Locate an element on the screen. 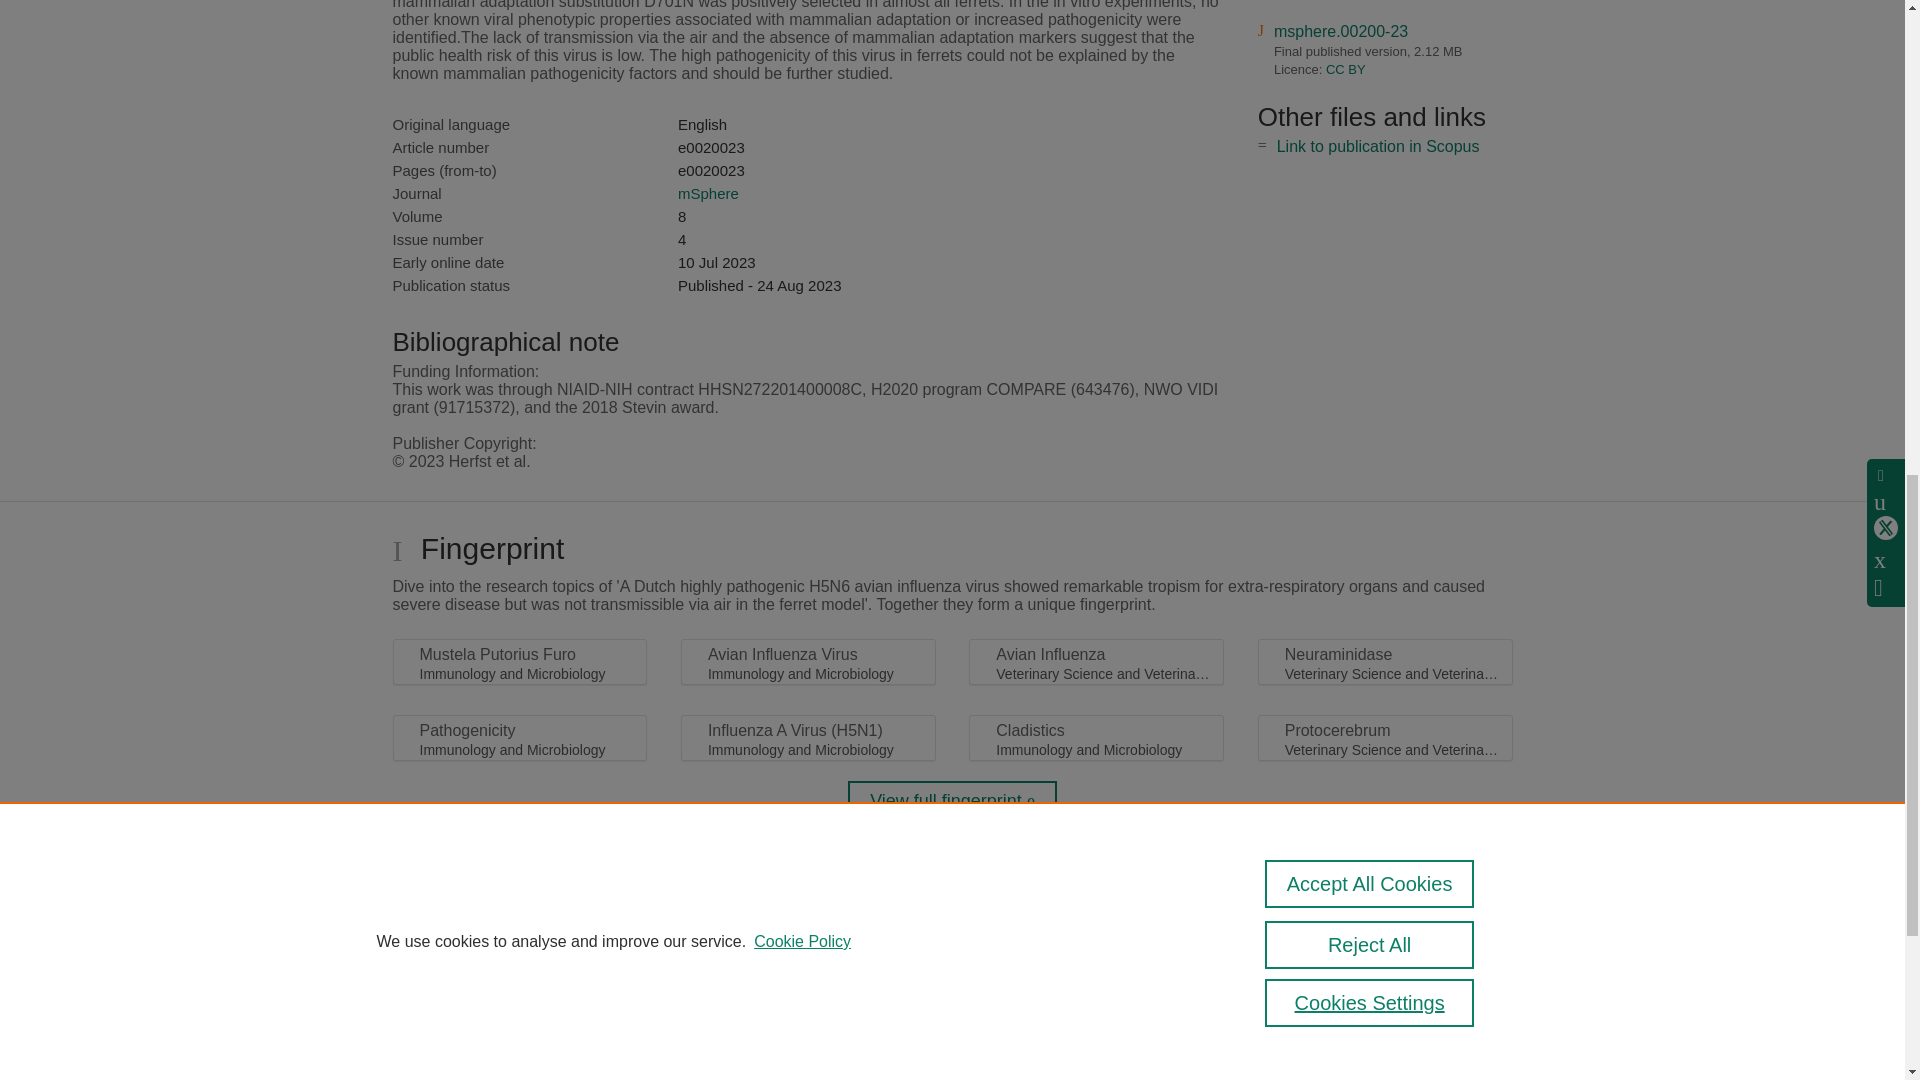 The image size is (1920, 1080). CC BY is located at coordinates (1346, 68).